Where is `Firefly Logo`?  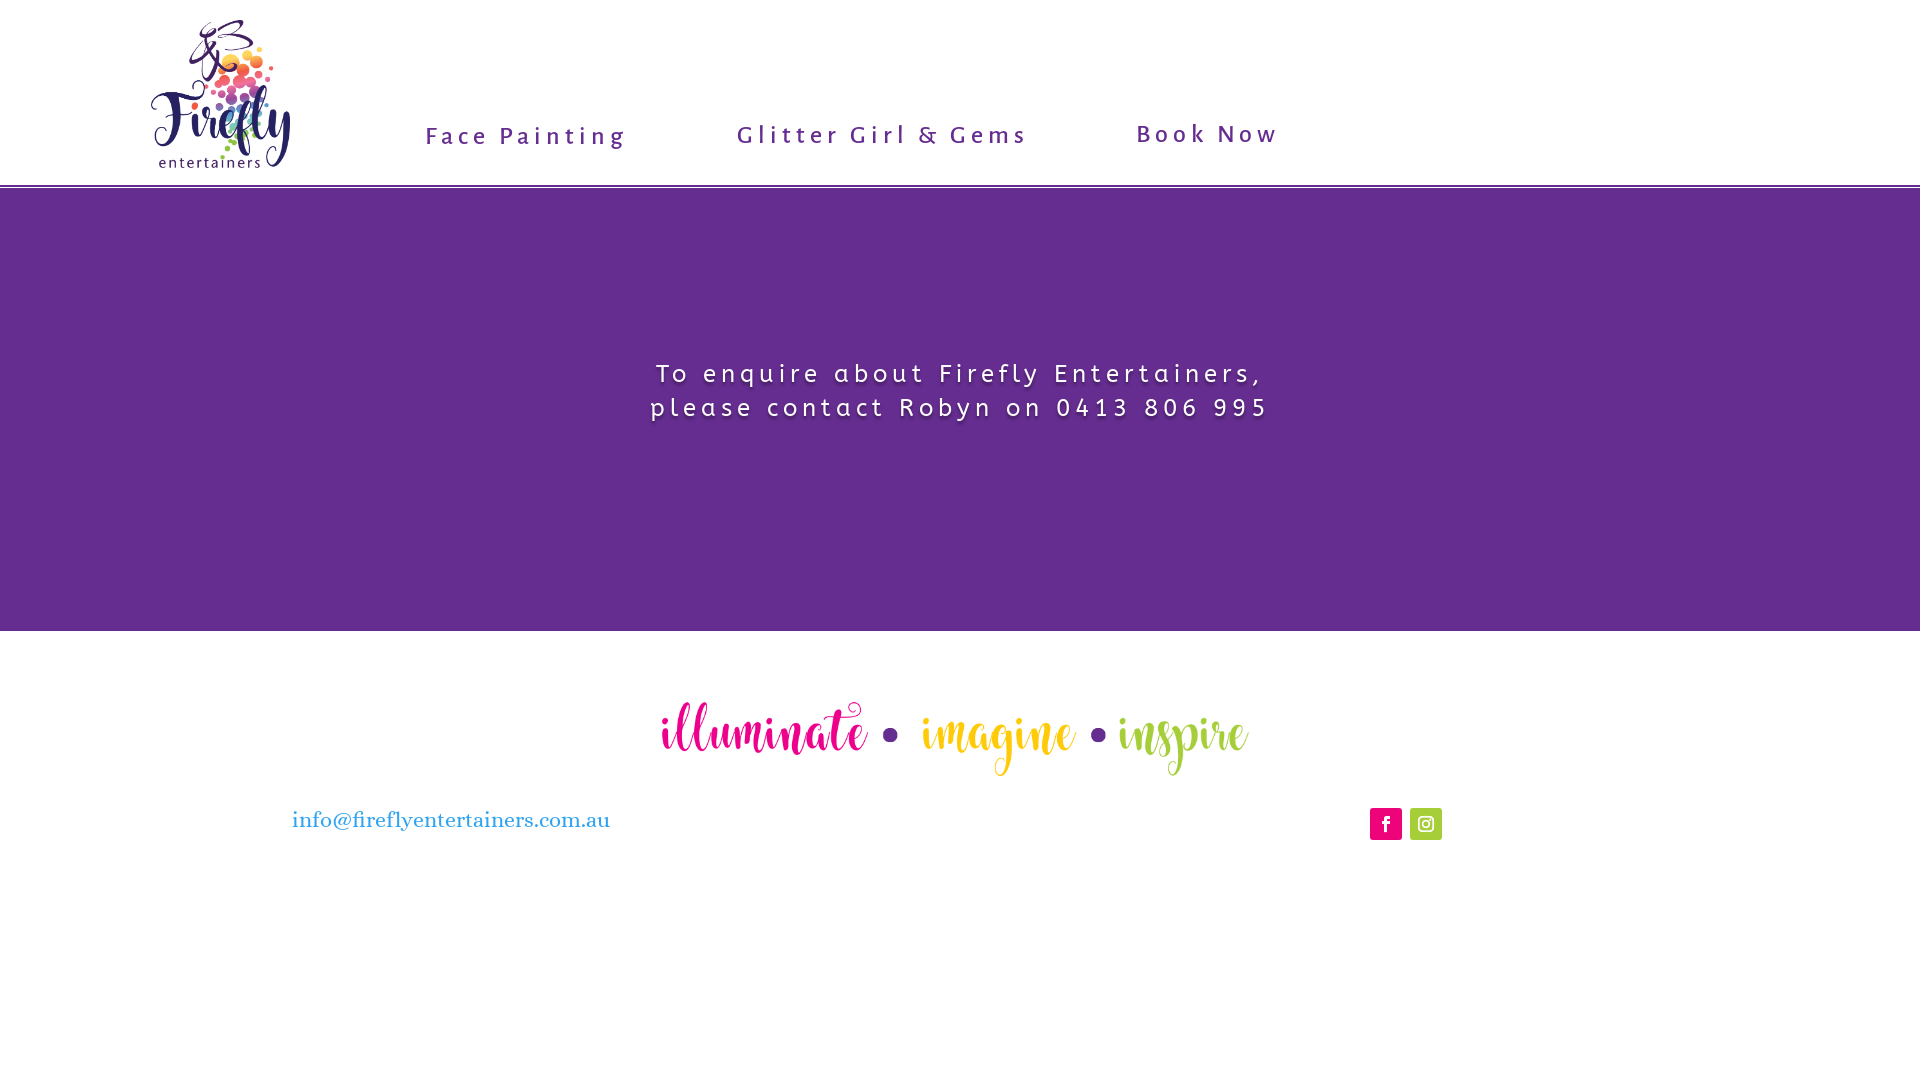 Firefly Logo is located at coordinates (220, 94).